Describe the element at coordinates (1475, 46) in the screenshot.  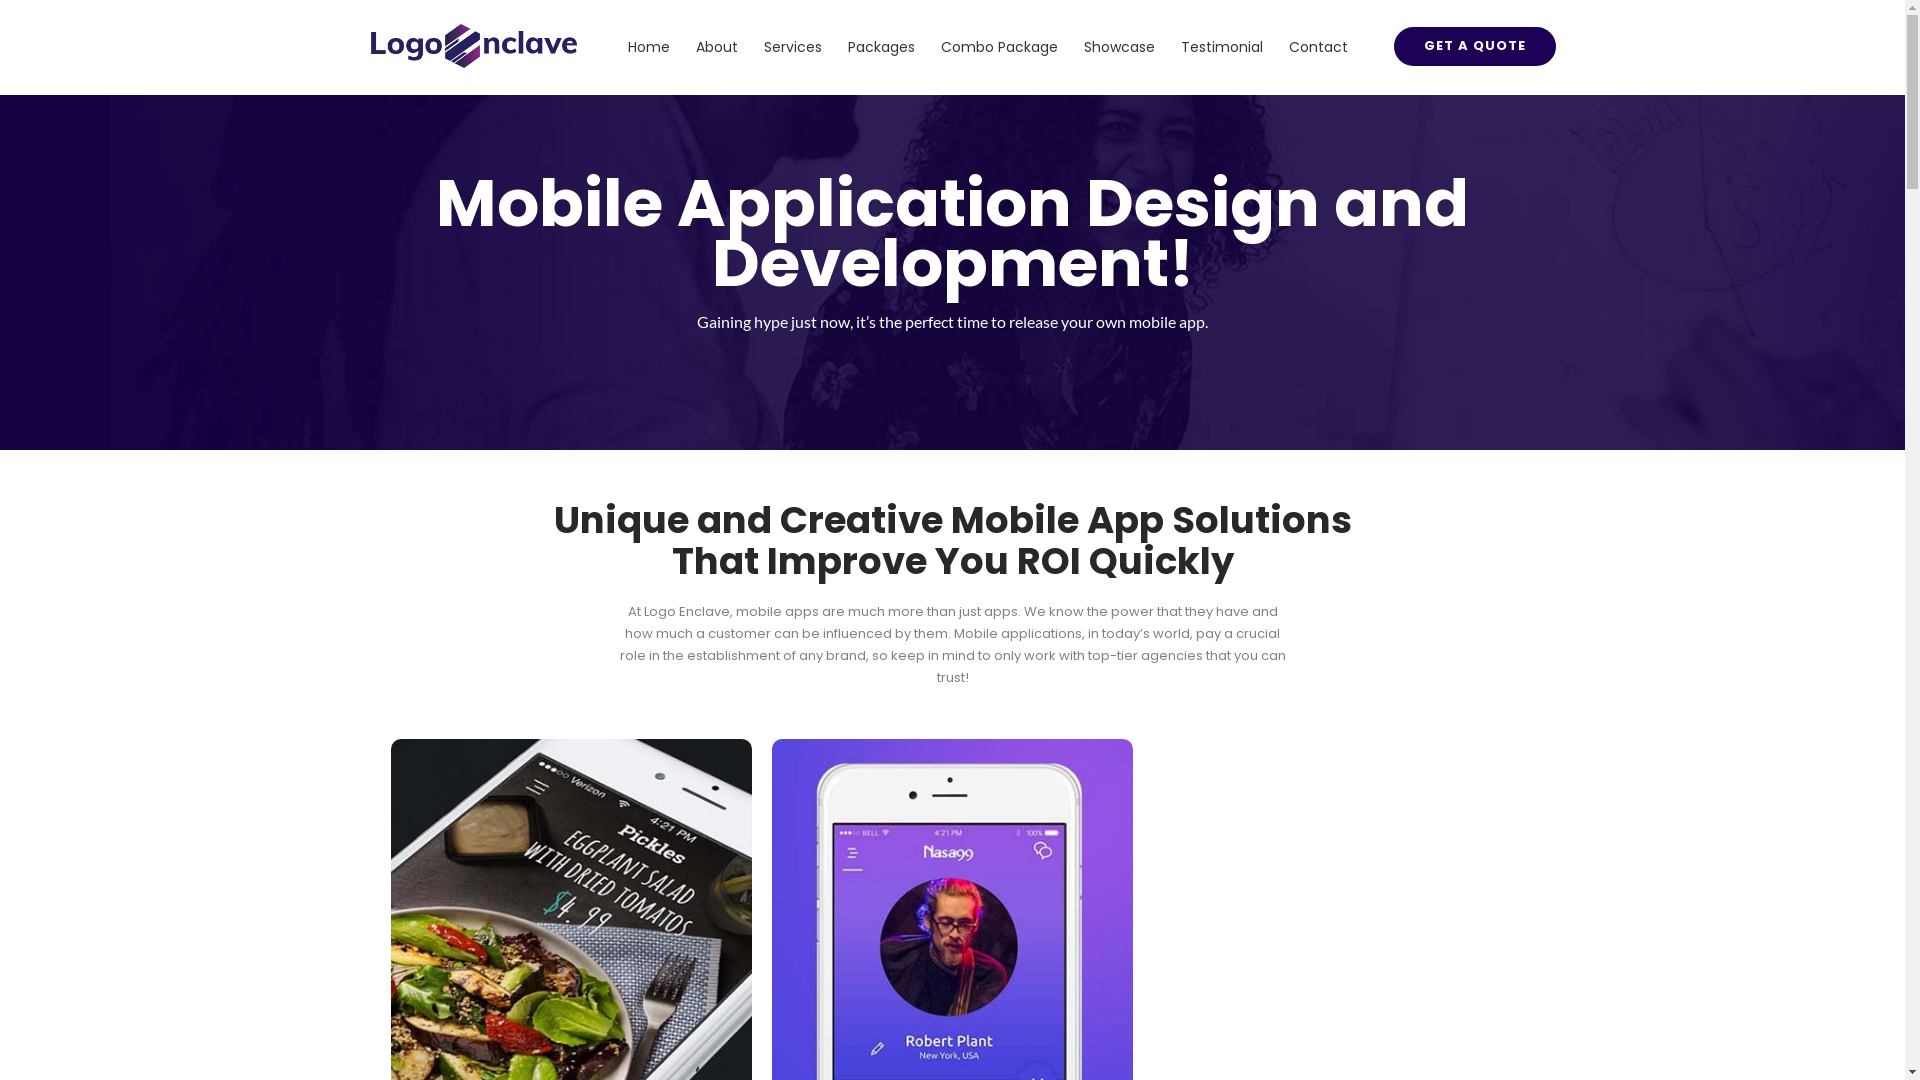
I see `GET A QUOTE` at that location.